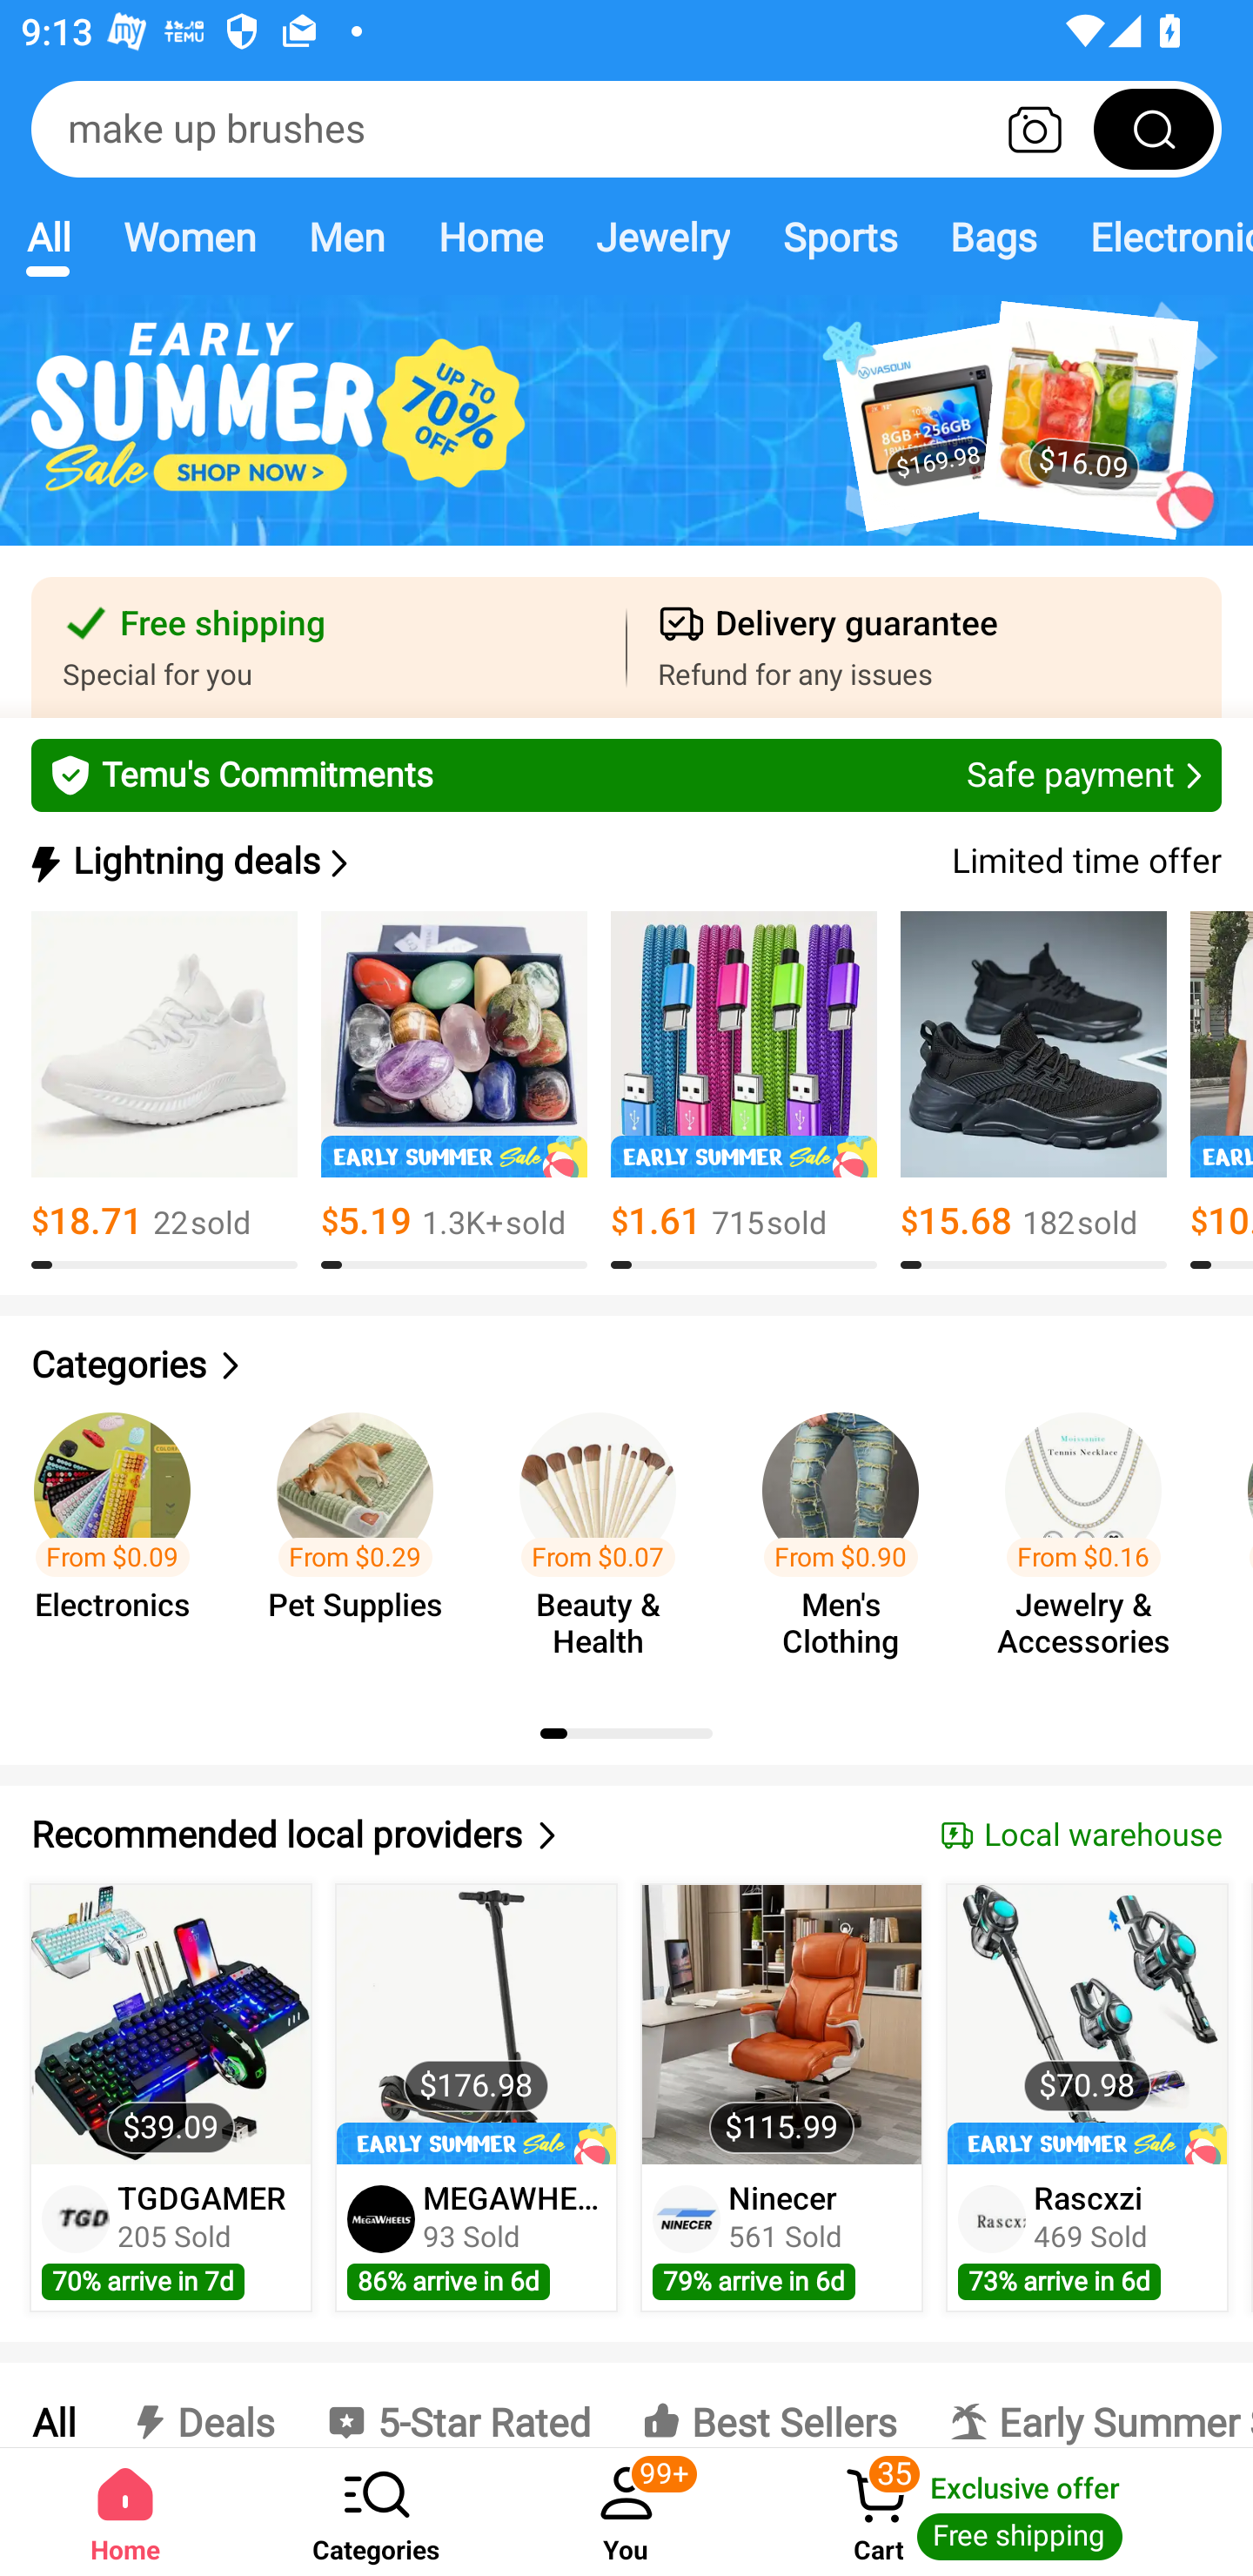 The width and height of the screenshot is (1253, 2576). Describe the element at coordinates (489, 237) in the screenshot. I see `Home` at that location.